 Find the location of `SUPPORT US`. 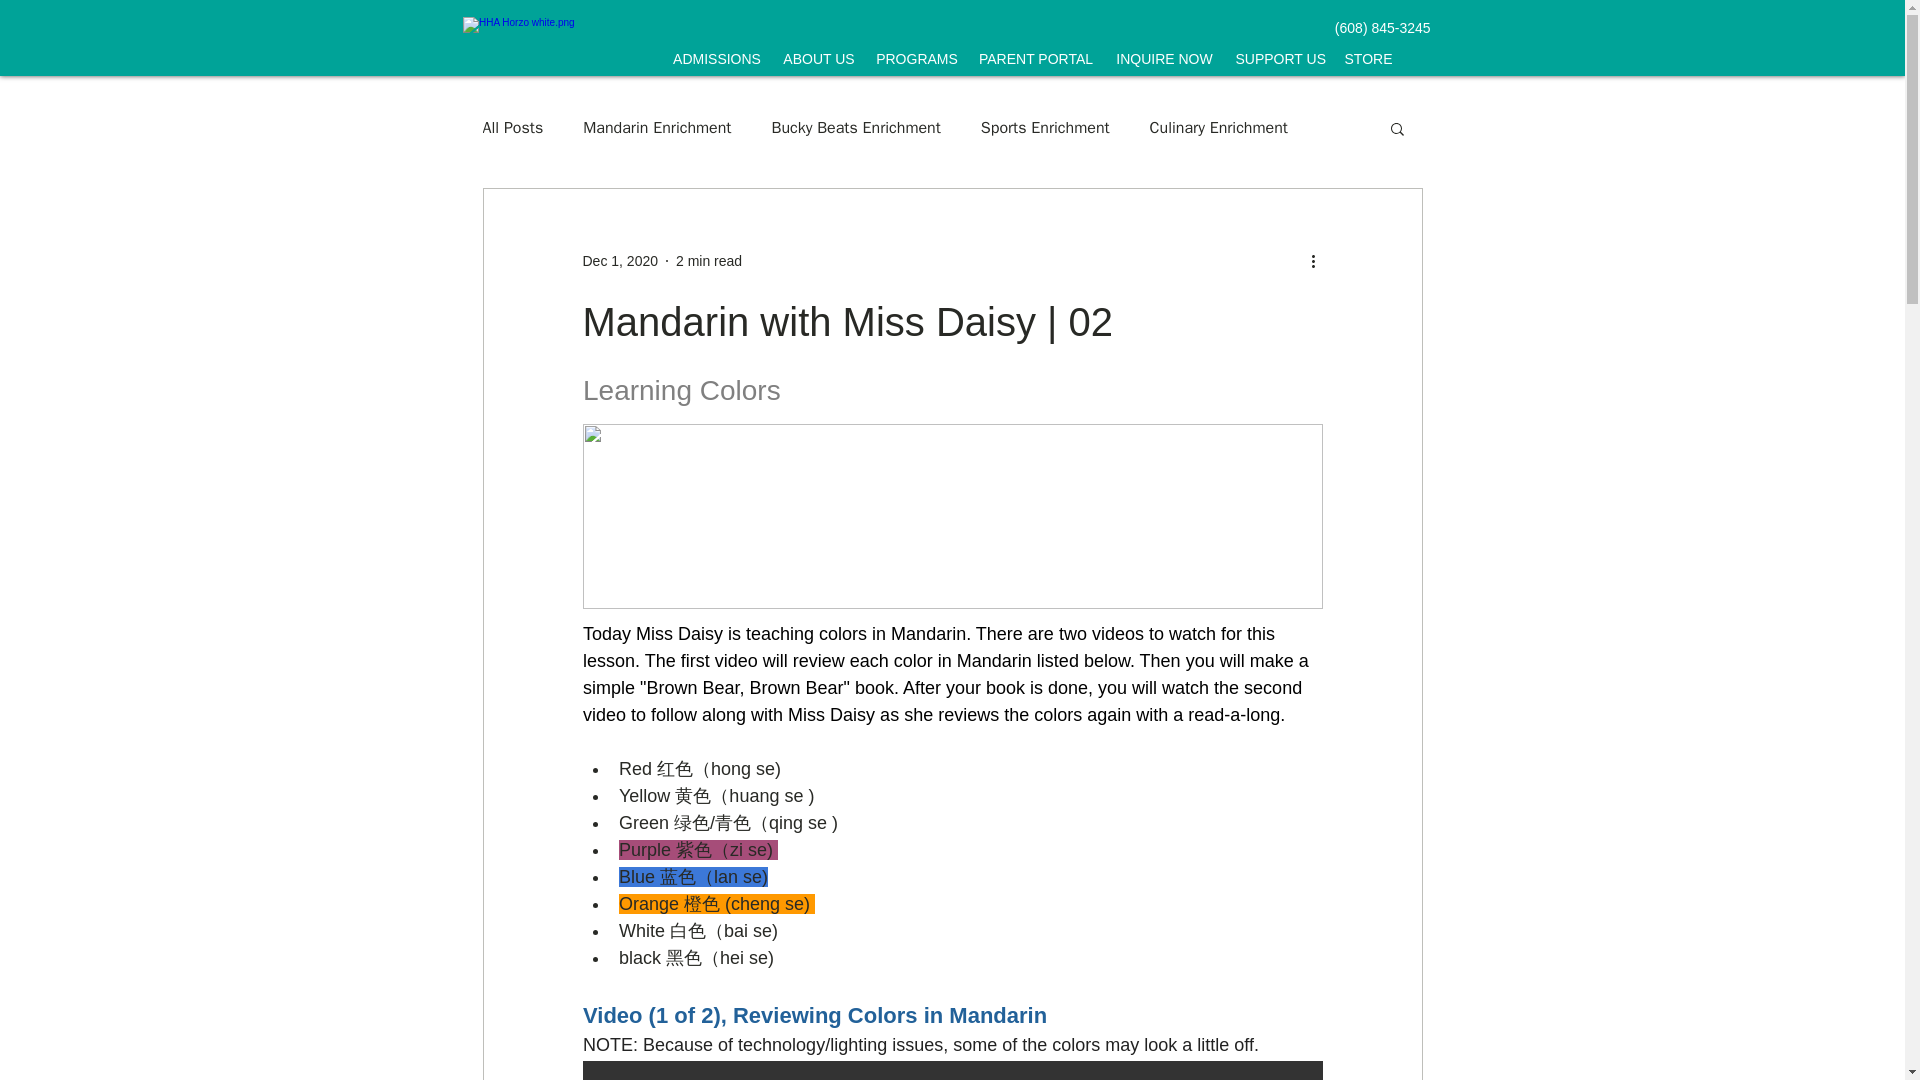

SUPPORT US is located at coordinates (1280, 58).